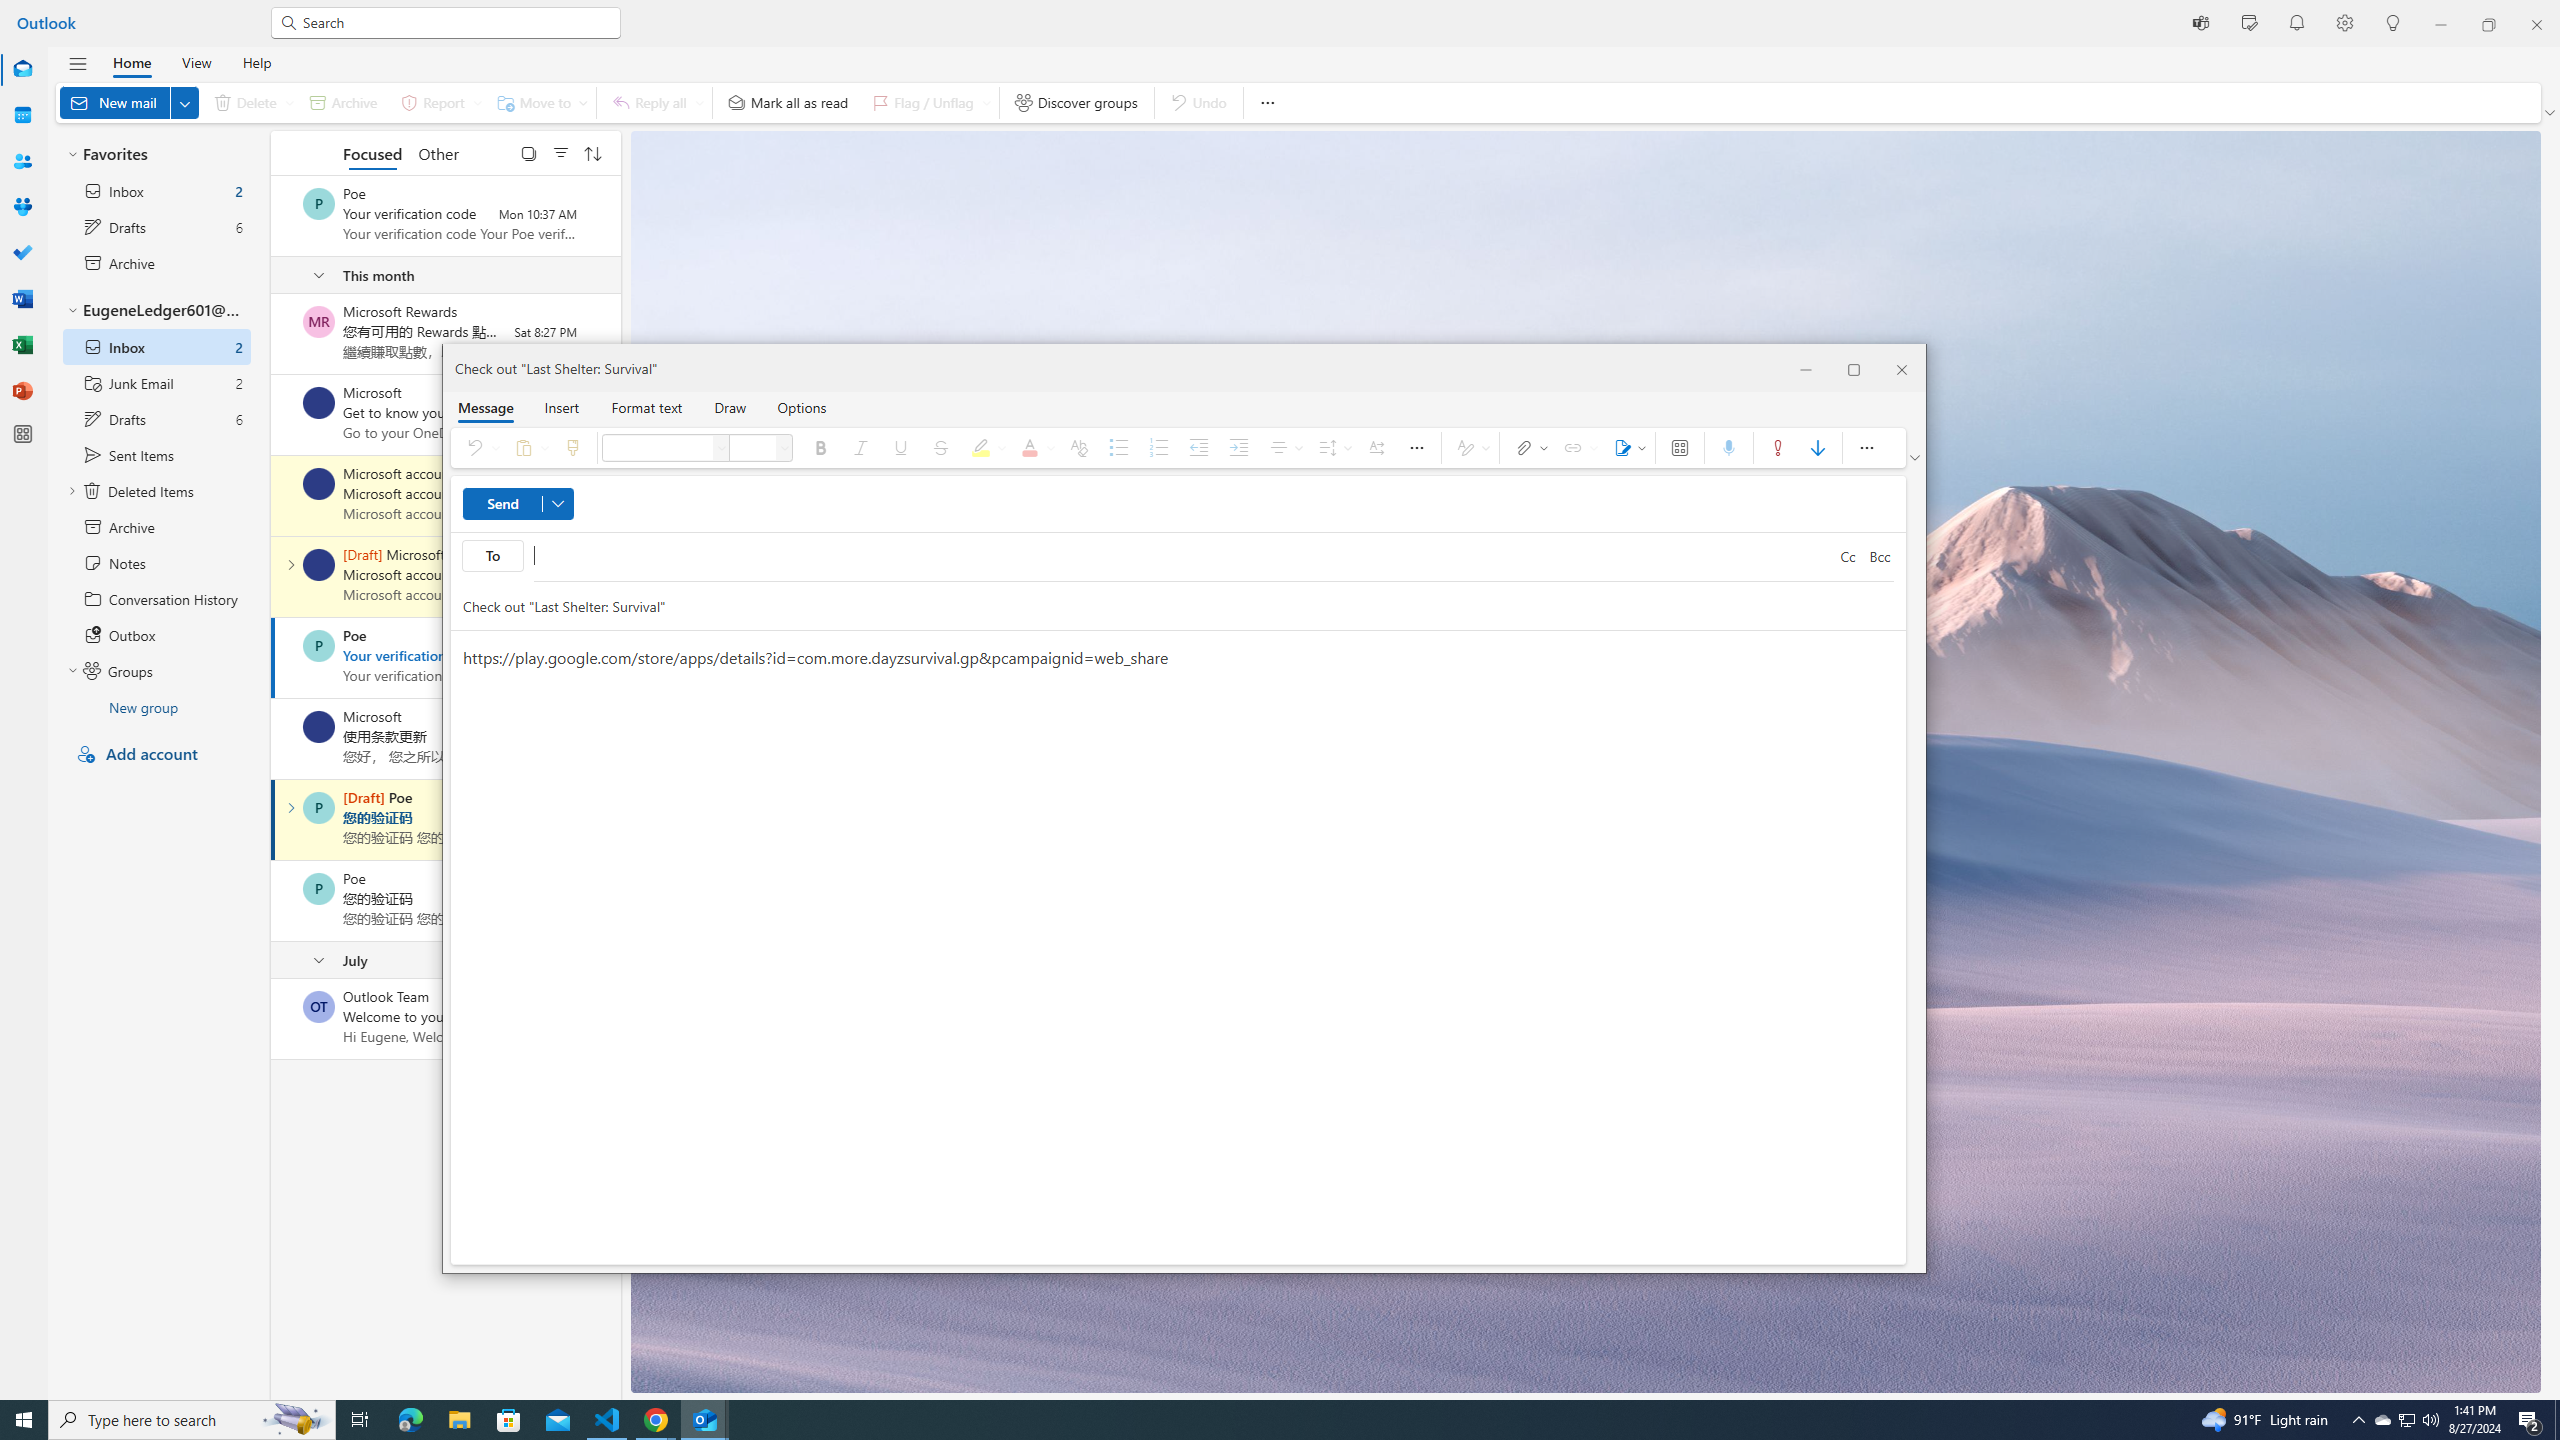  Describe the element at coordinates (296, 1420) in the screenshot. I see `Search highlights icon opens search home window` at that location.